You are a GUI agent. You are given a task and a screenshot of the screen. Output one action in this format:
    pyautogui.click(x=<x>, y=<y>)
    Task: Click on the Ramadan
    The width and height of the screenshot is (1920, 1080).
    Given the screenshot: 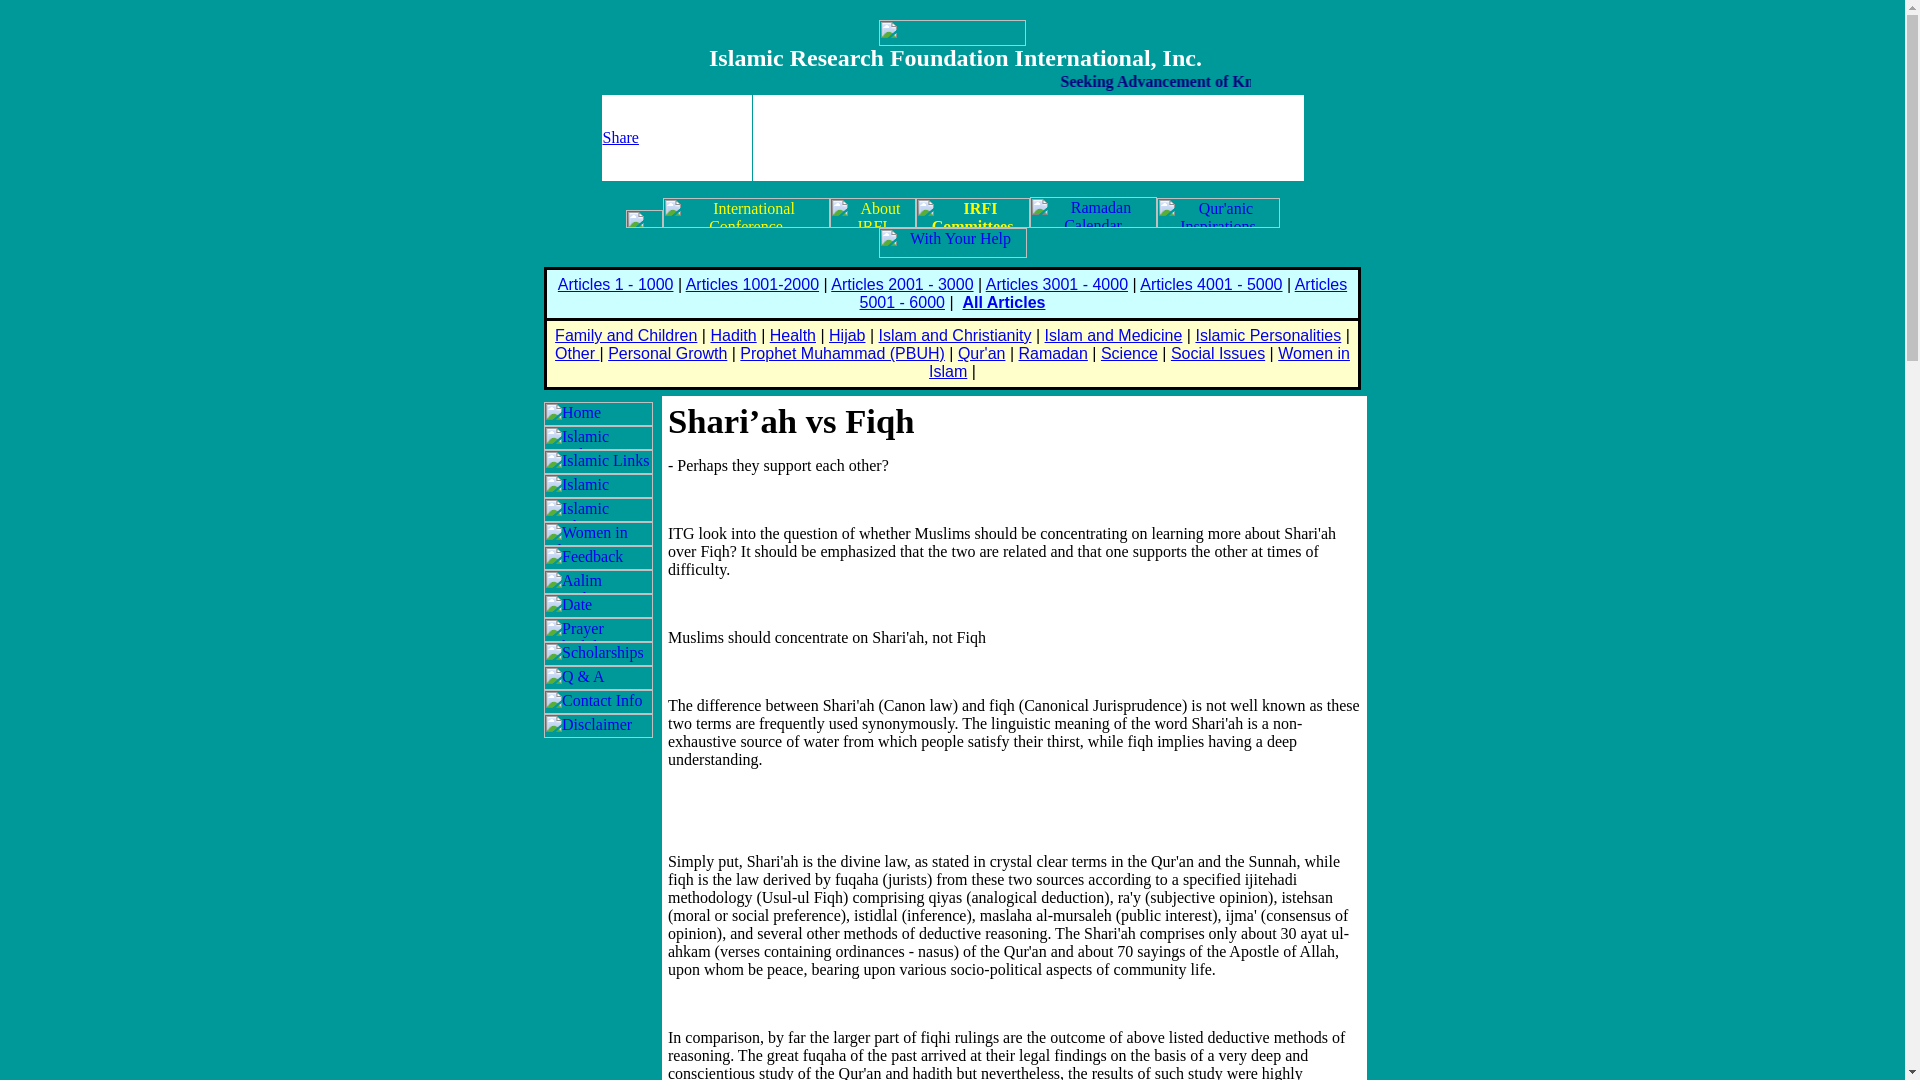 What is the action you would take?
    pyautogui.click(x=1052, y=352)
    